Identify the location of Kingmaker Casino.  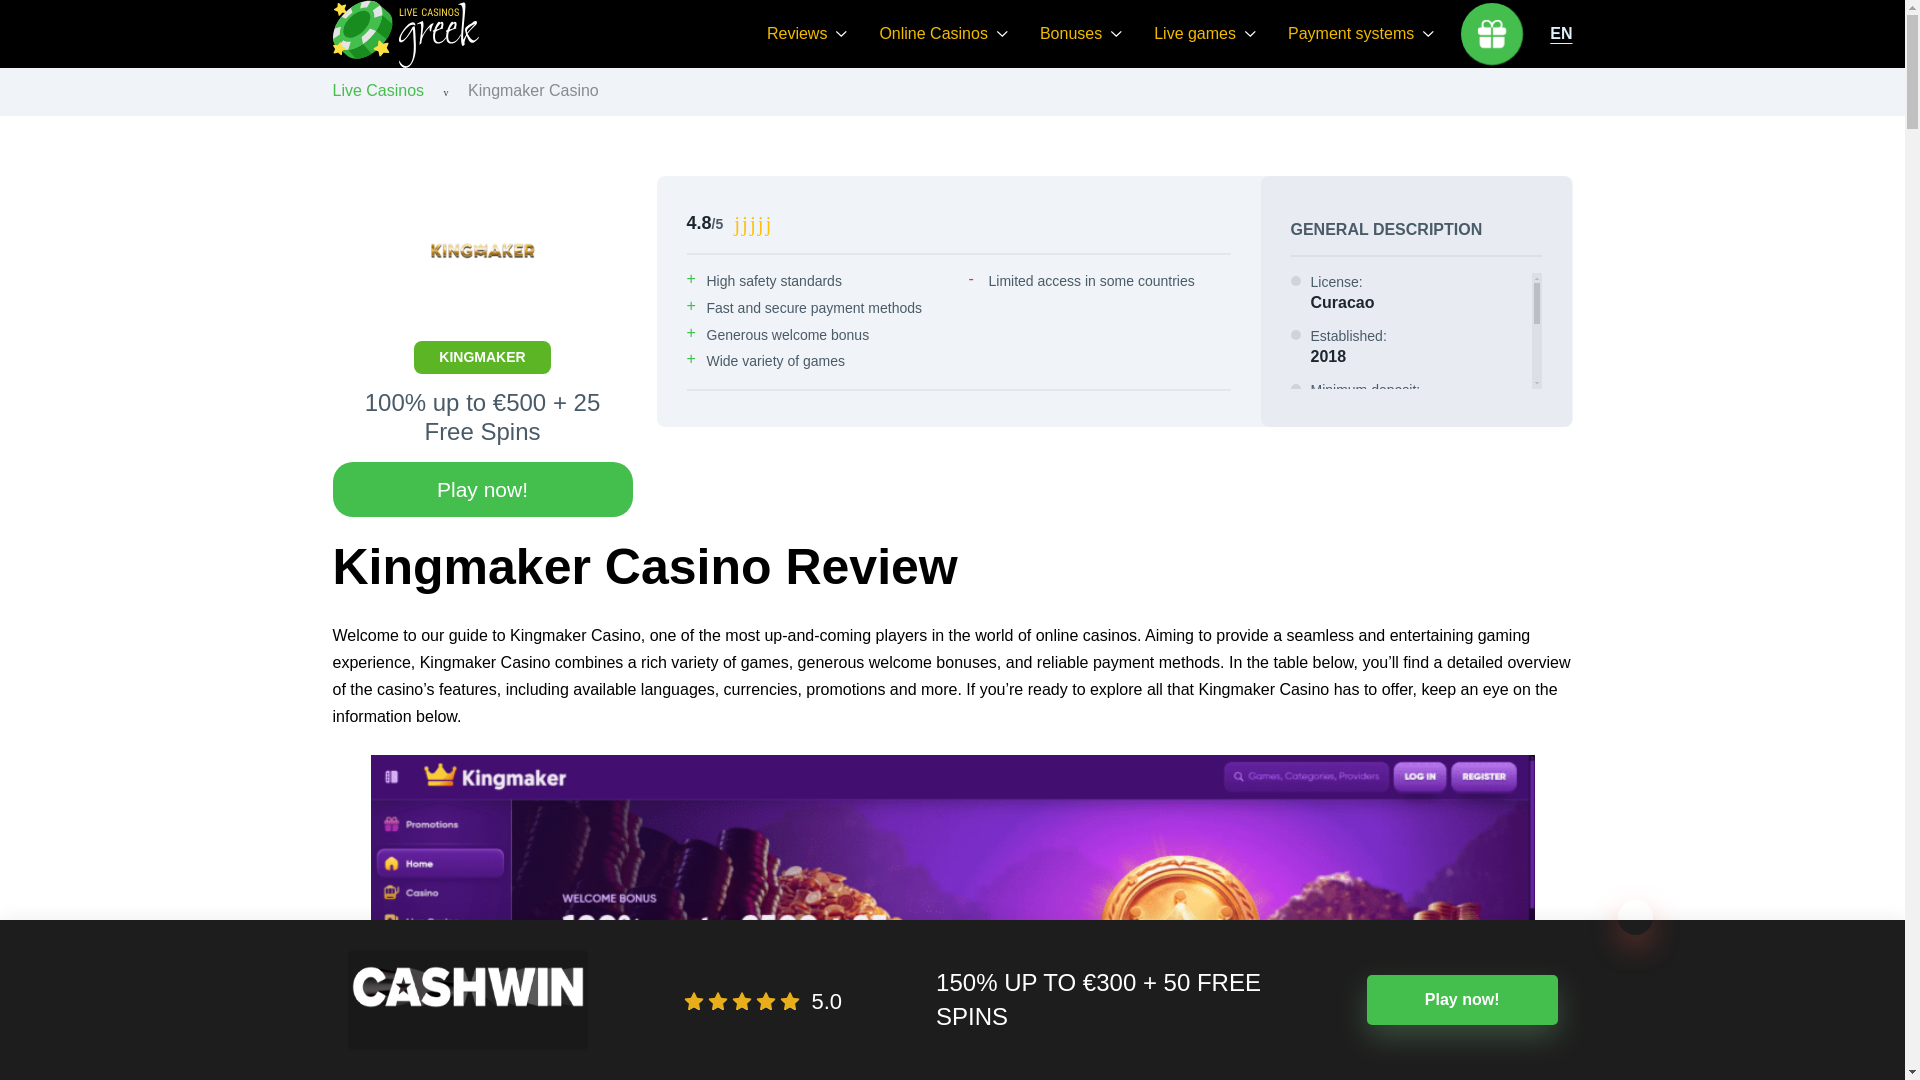
(534, 90).